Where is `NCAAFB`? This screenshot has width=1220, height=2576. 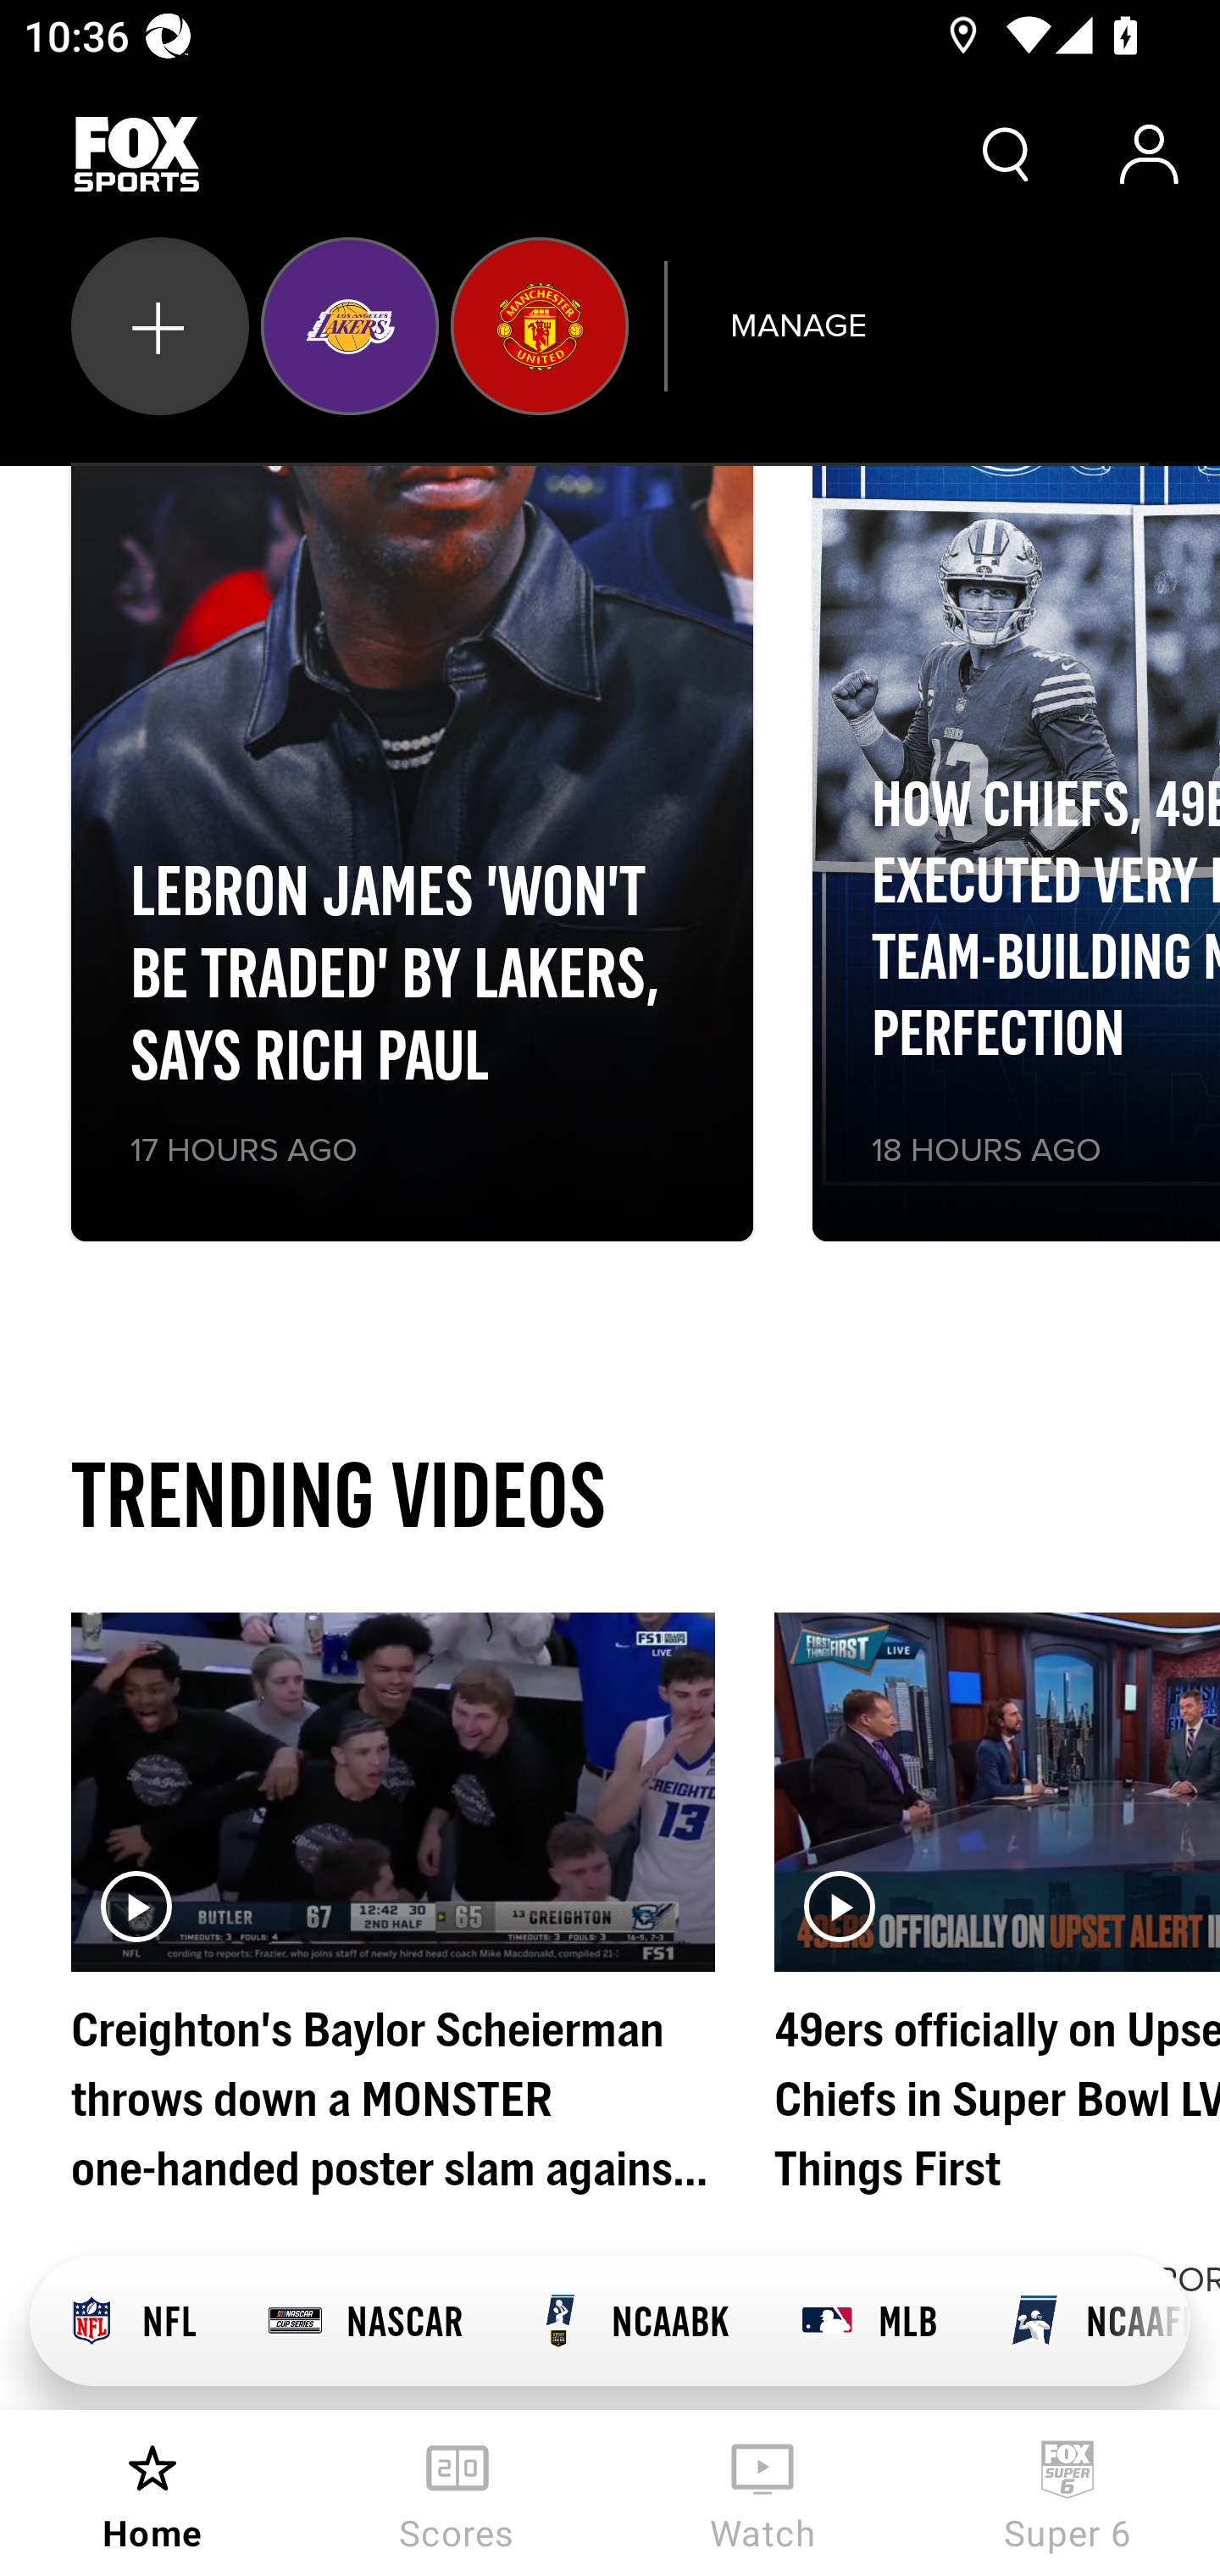
NCAAFB is located at coordinates (1081, 2321).